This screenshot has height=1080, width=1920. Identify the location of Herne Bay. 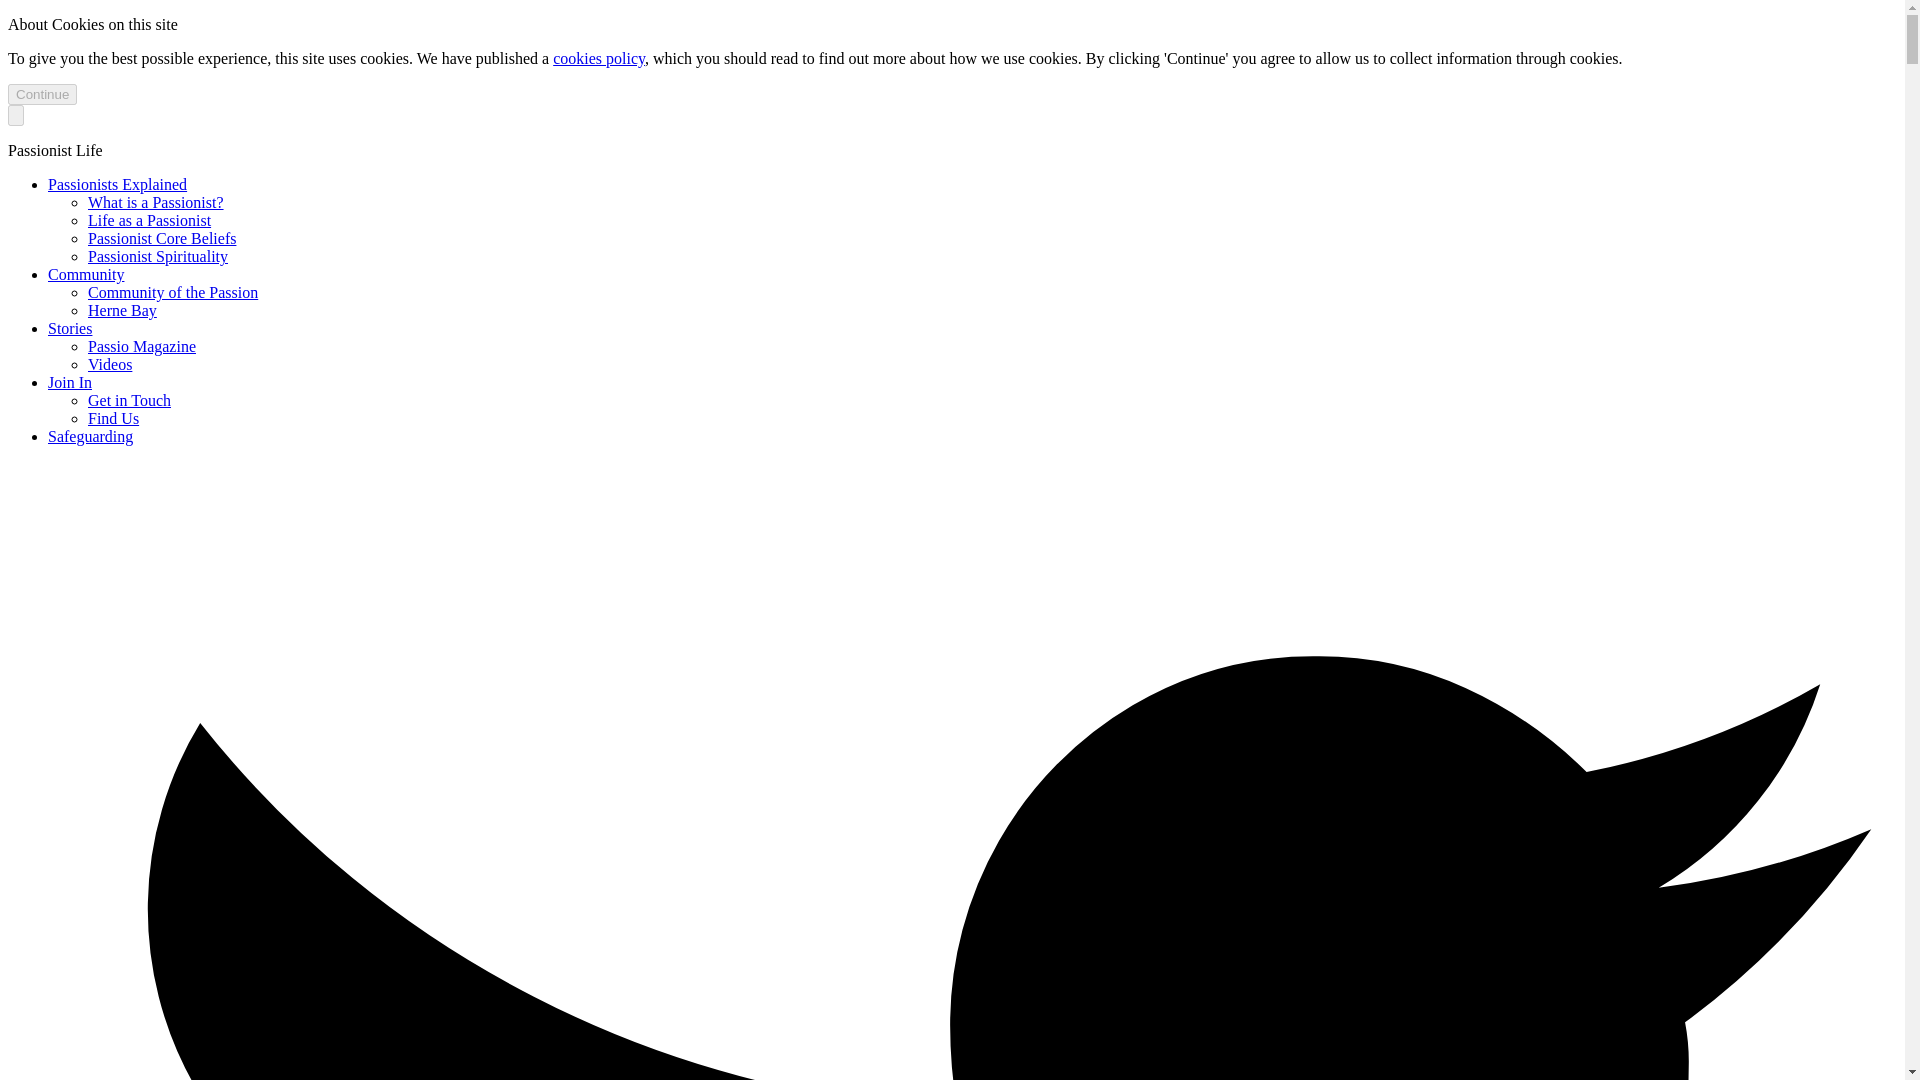
(122, 310).